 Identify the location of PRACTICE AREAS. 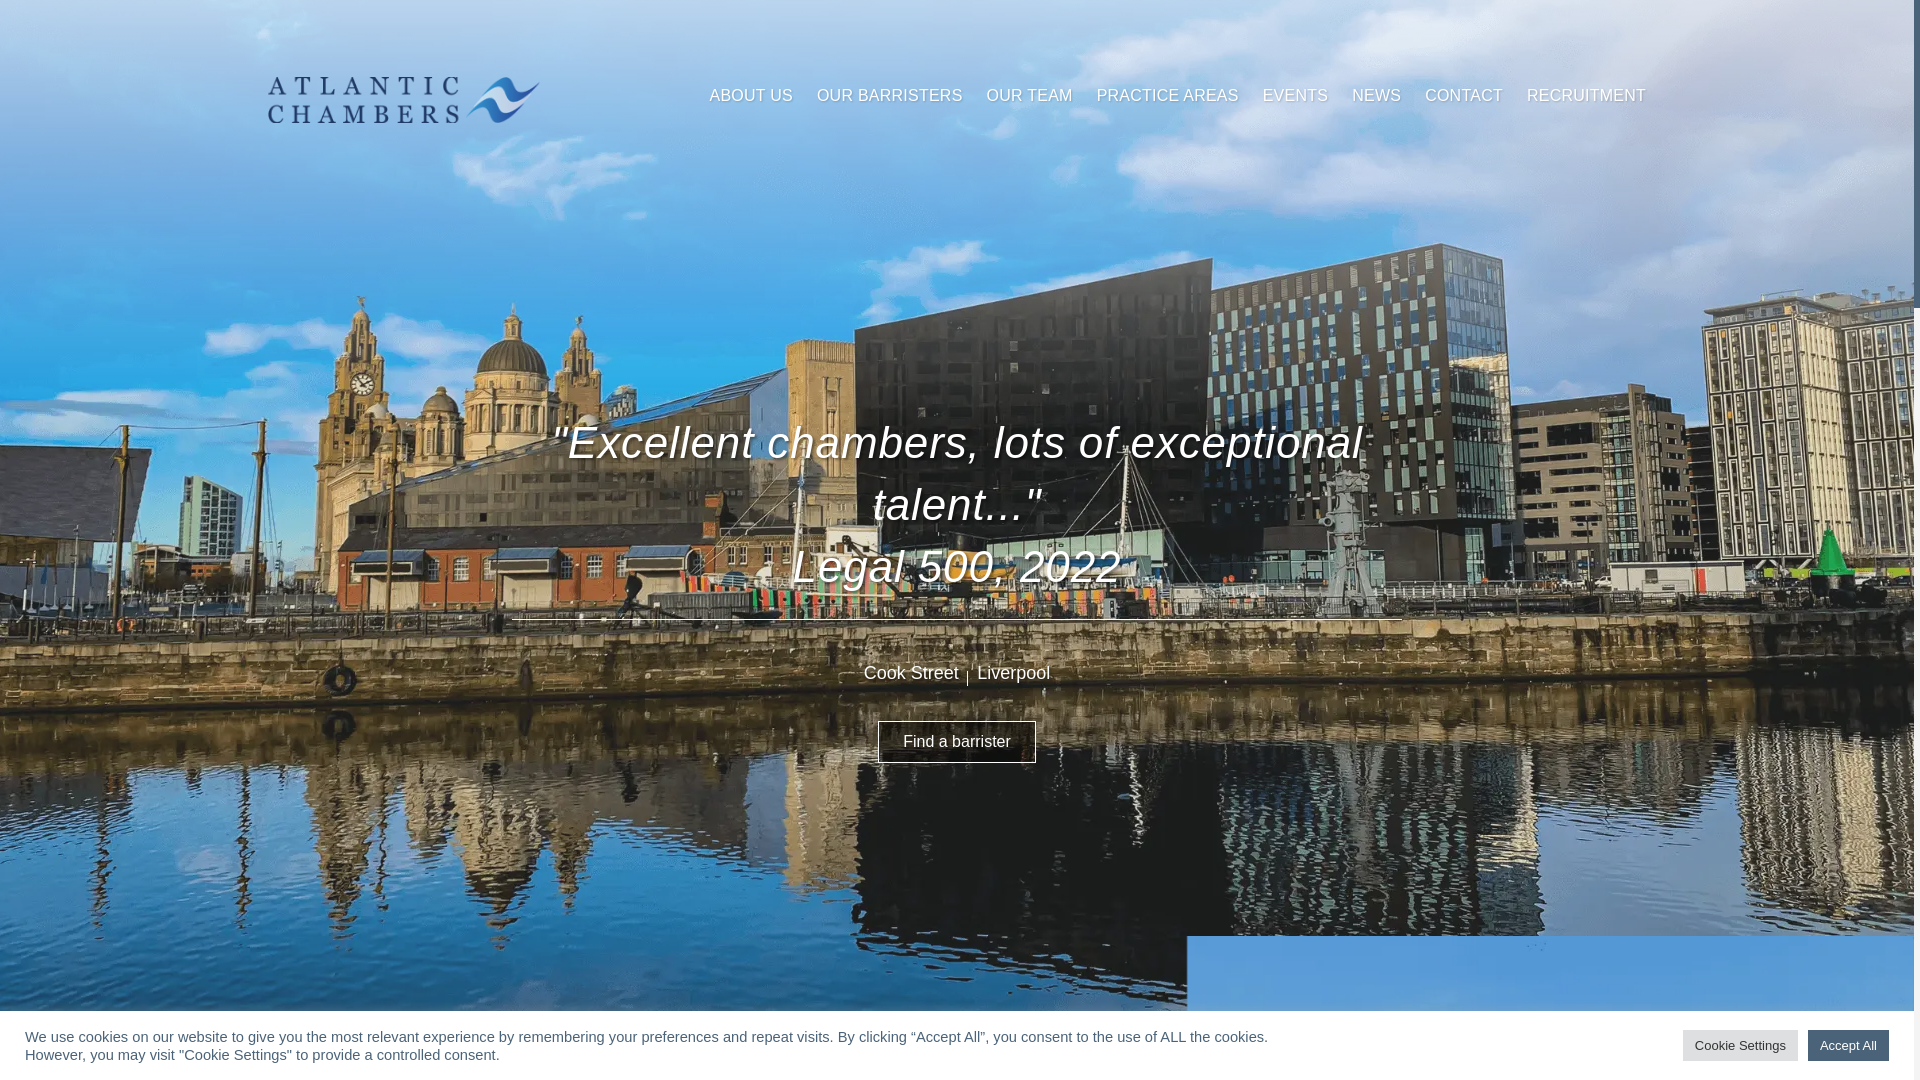
(1167, 95).